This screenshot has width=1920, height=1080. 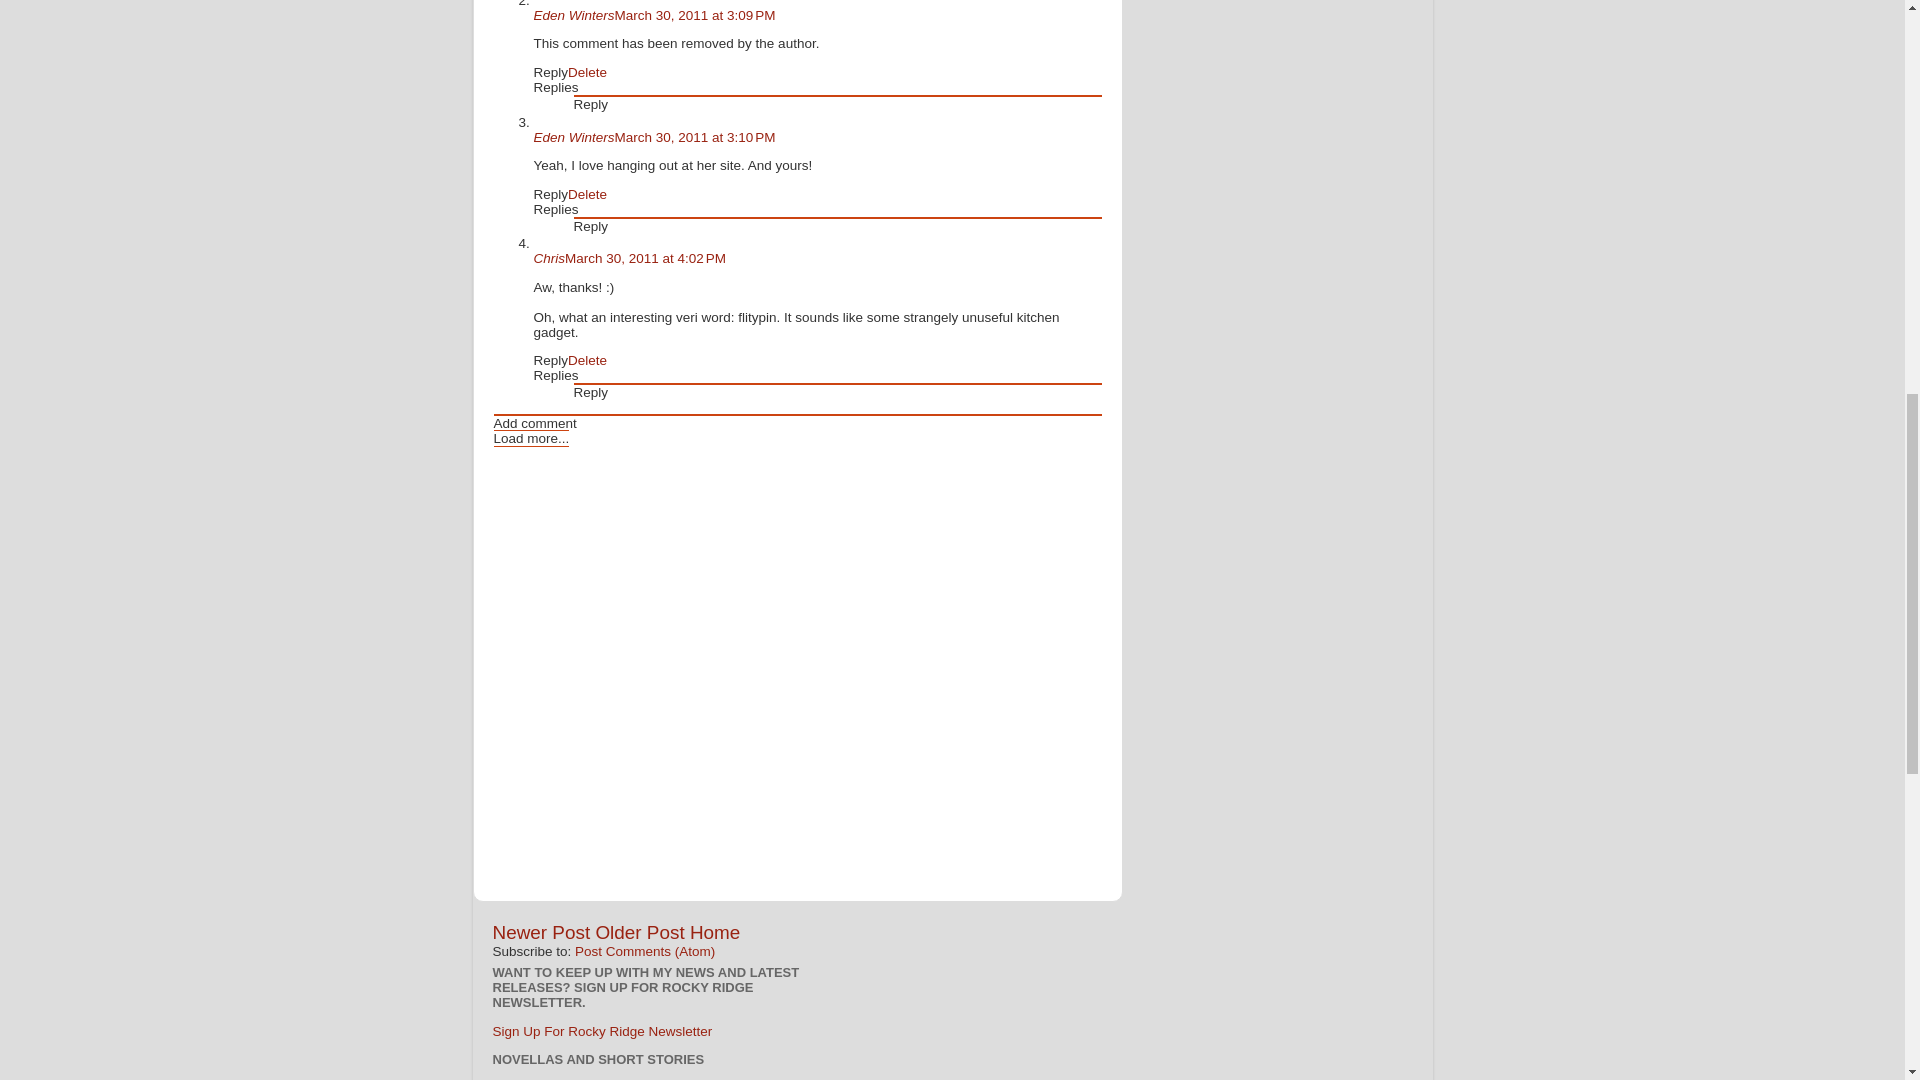 What do you see at coordinates (591, 392) in the screenshot?
I see `Reply` at bounding box center [591, 392].